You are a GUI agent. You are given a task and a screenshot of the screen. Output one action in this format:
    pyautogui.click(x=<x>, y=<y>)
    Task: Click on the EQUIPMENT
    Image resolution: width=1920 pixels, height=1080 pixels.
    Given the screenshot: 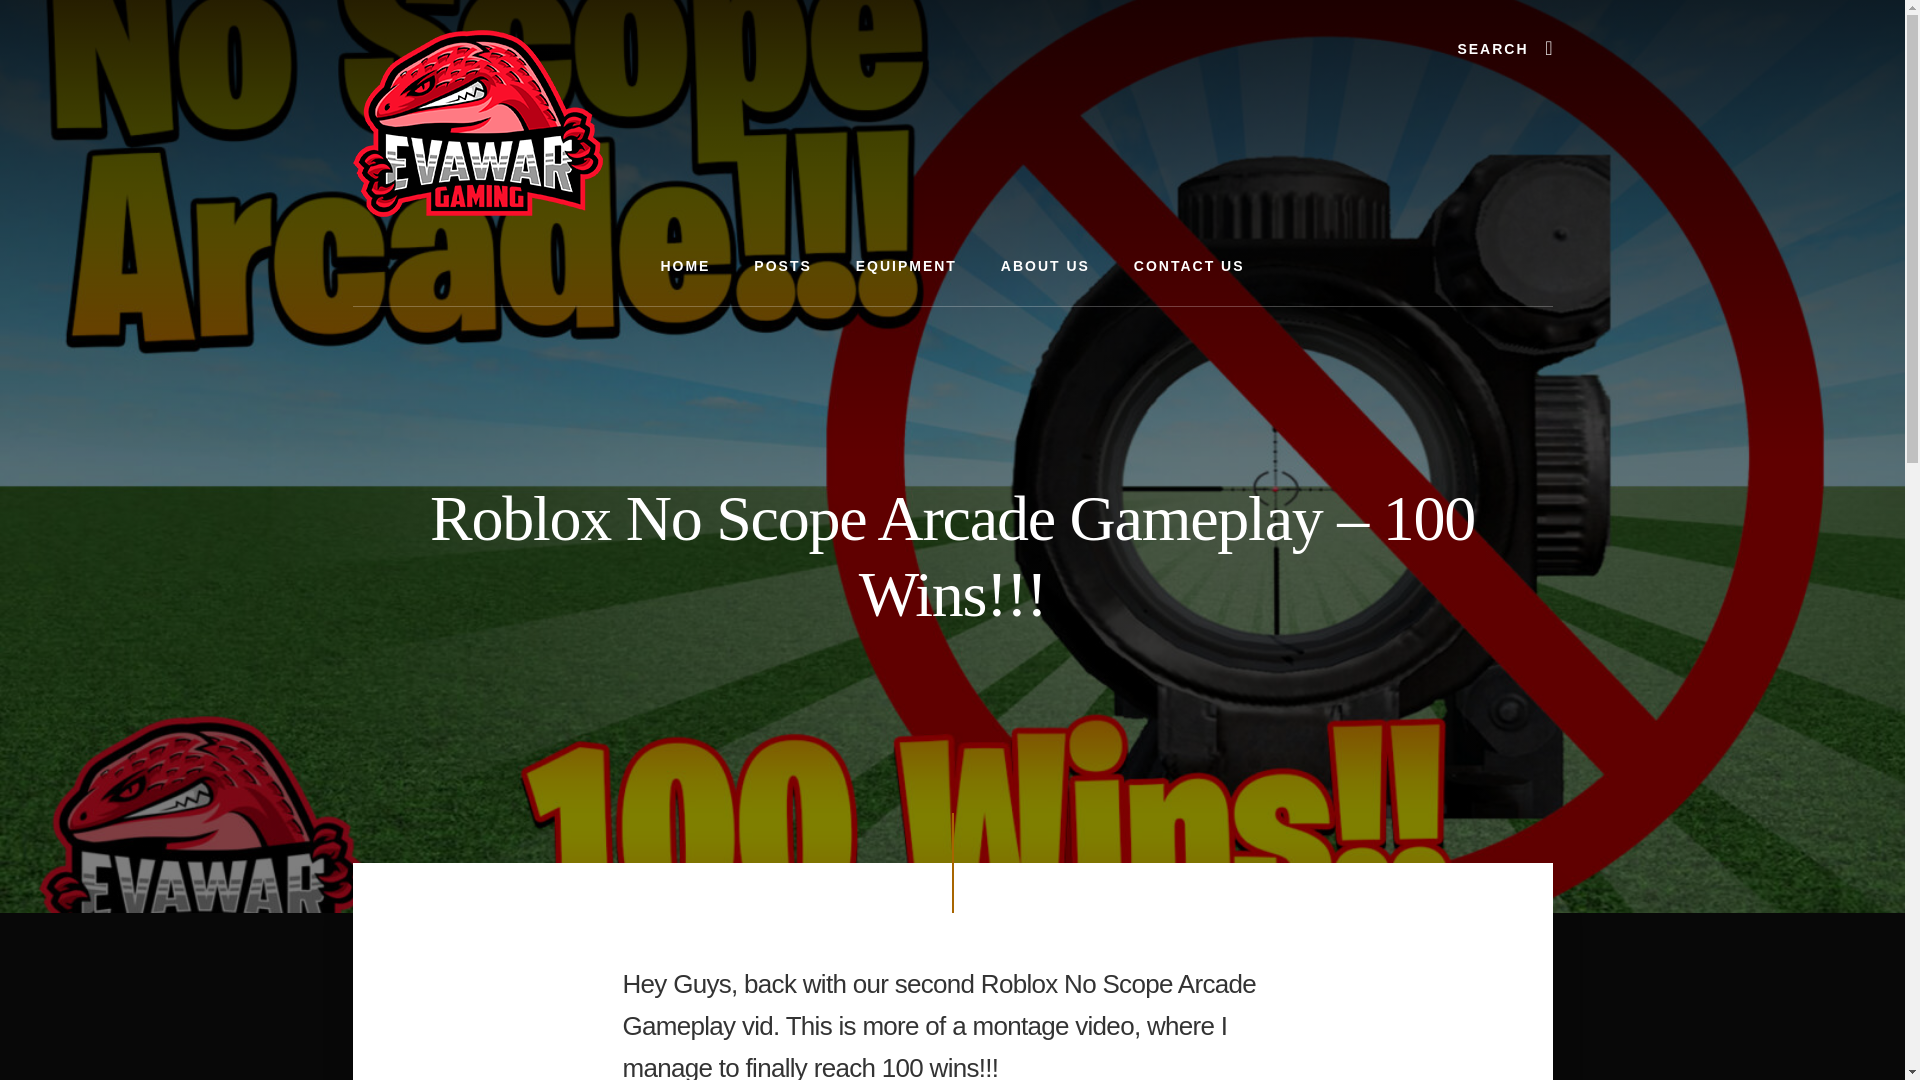 What is the action you would take?
    pyautogui.click(x=906, y=266)
    